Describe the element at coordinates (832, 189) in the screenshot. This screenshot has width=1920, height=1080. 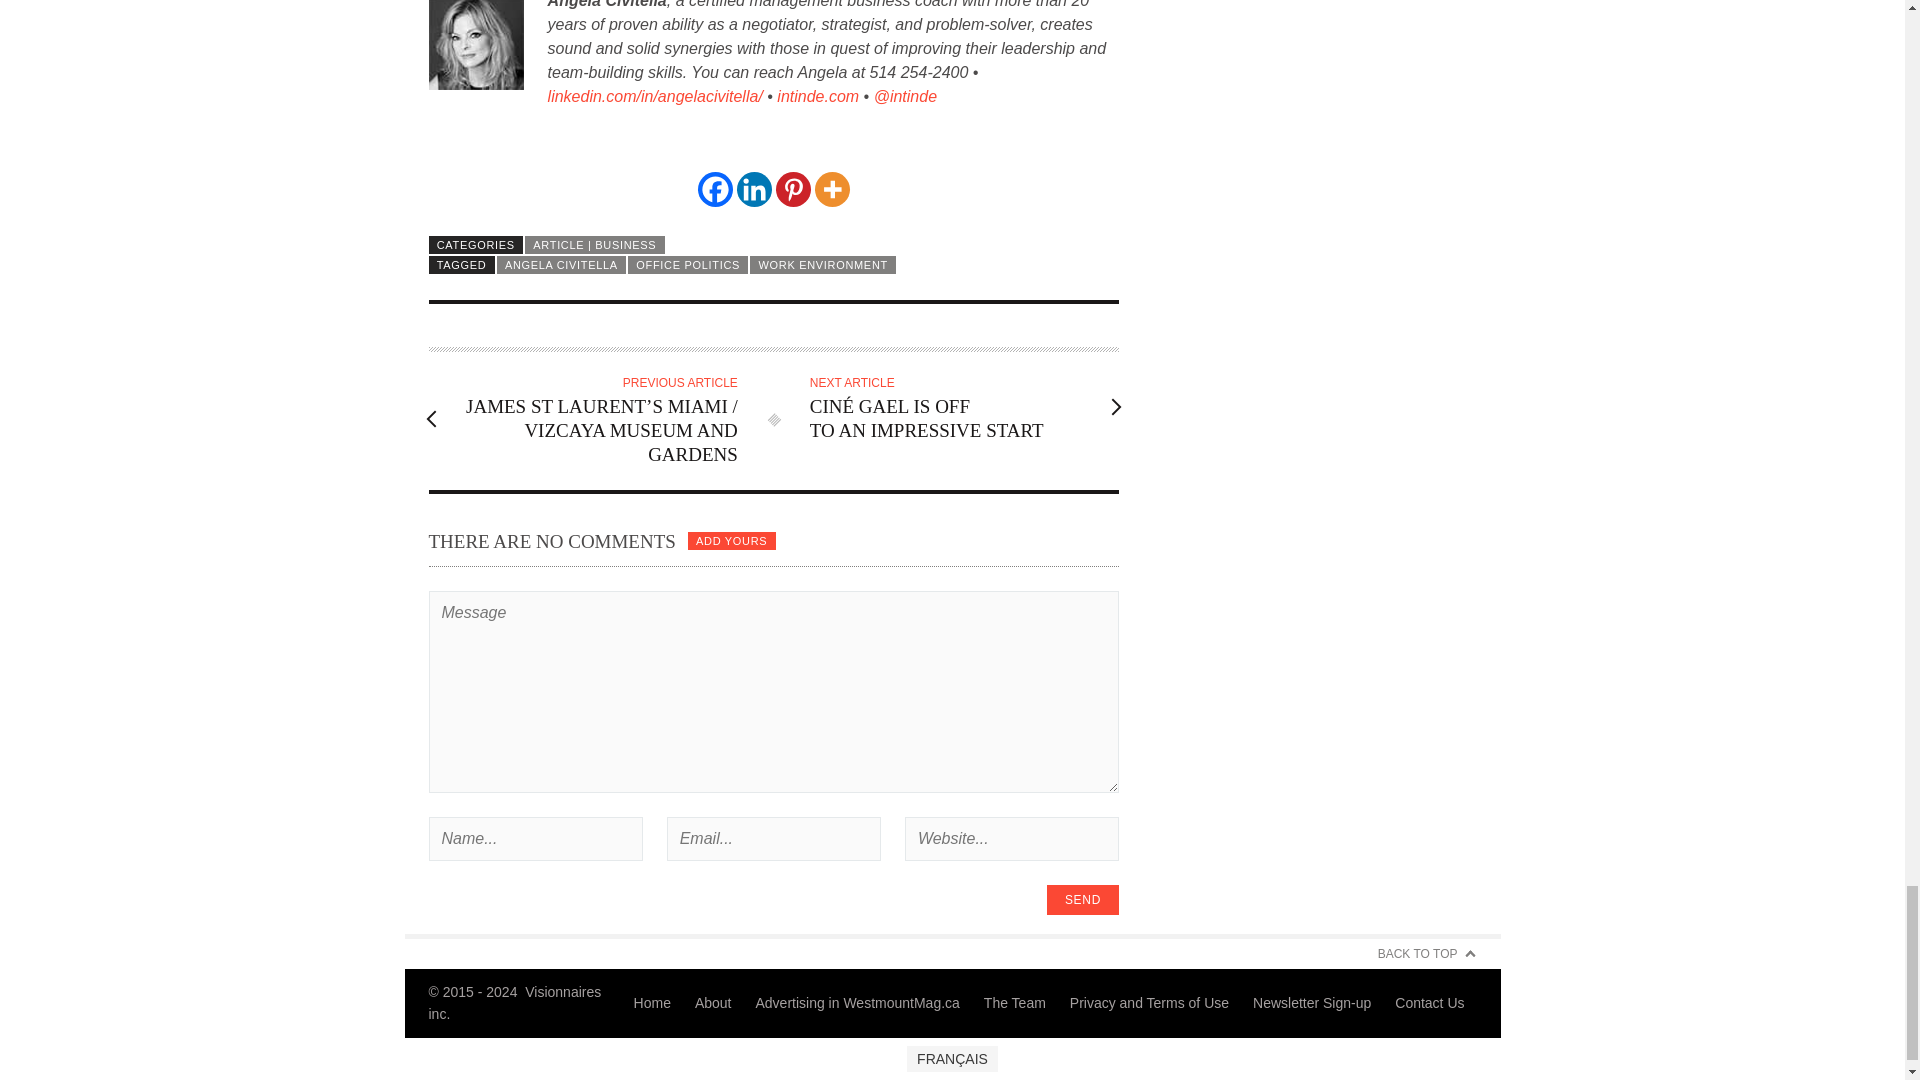
I see `More` at that location.